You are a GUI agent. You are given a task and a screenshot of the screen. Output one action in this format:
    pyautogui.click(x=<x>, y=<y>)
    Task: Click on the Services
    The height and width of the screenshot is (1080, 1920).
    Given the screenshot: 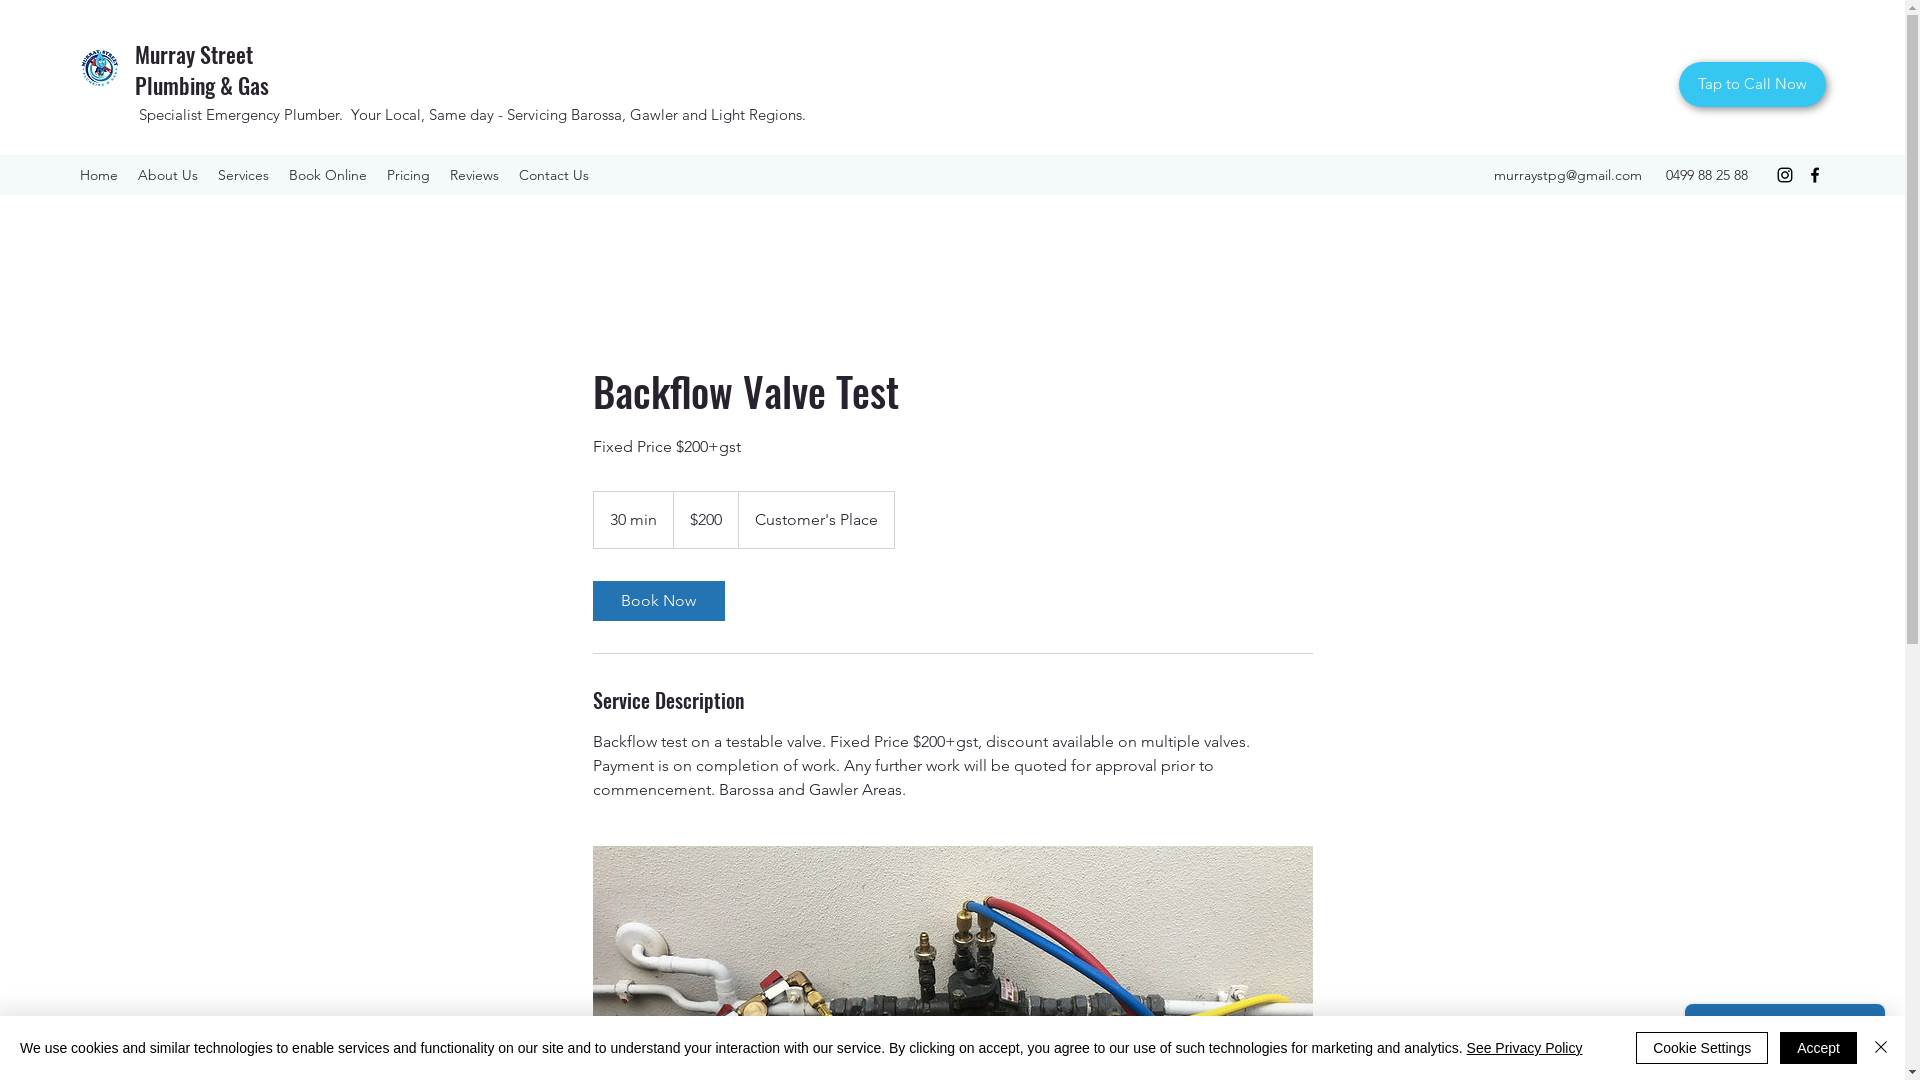 What is the action you would take?
    pyautogui.click(x=244, y=175)
    